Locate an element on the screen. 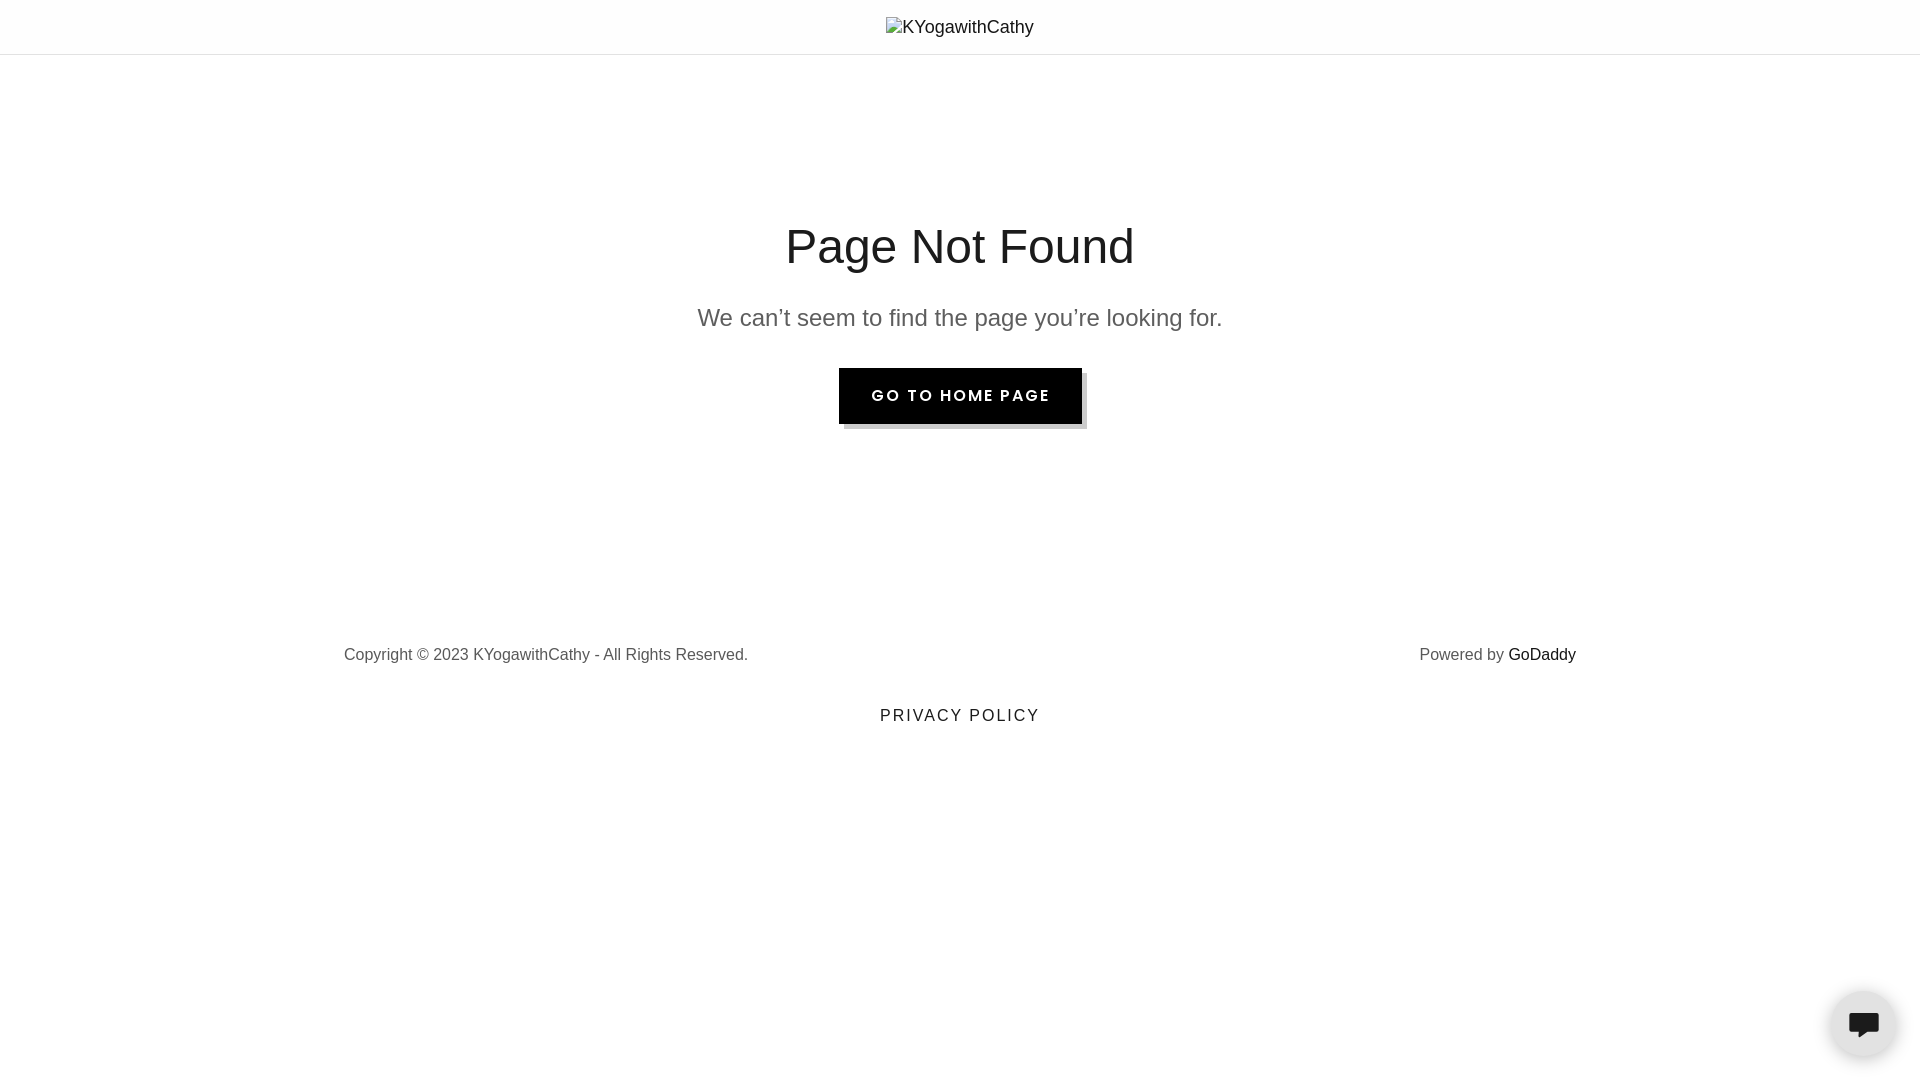 This screenshot has width=1920, height=1080. KYogawithCathy is located at coordinates (960, 26).